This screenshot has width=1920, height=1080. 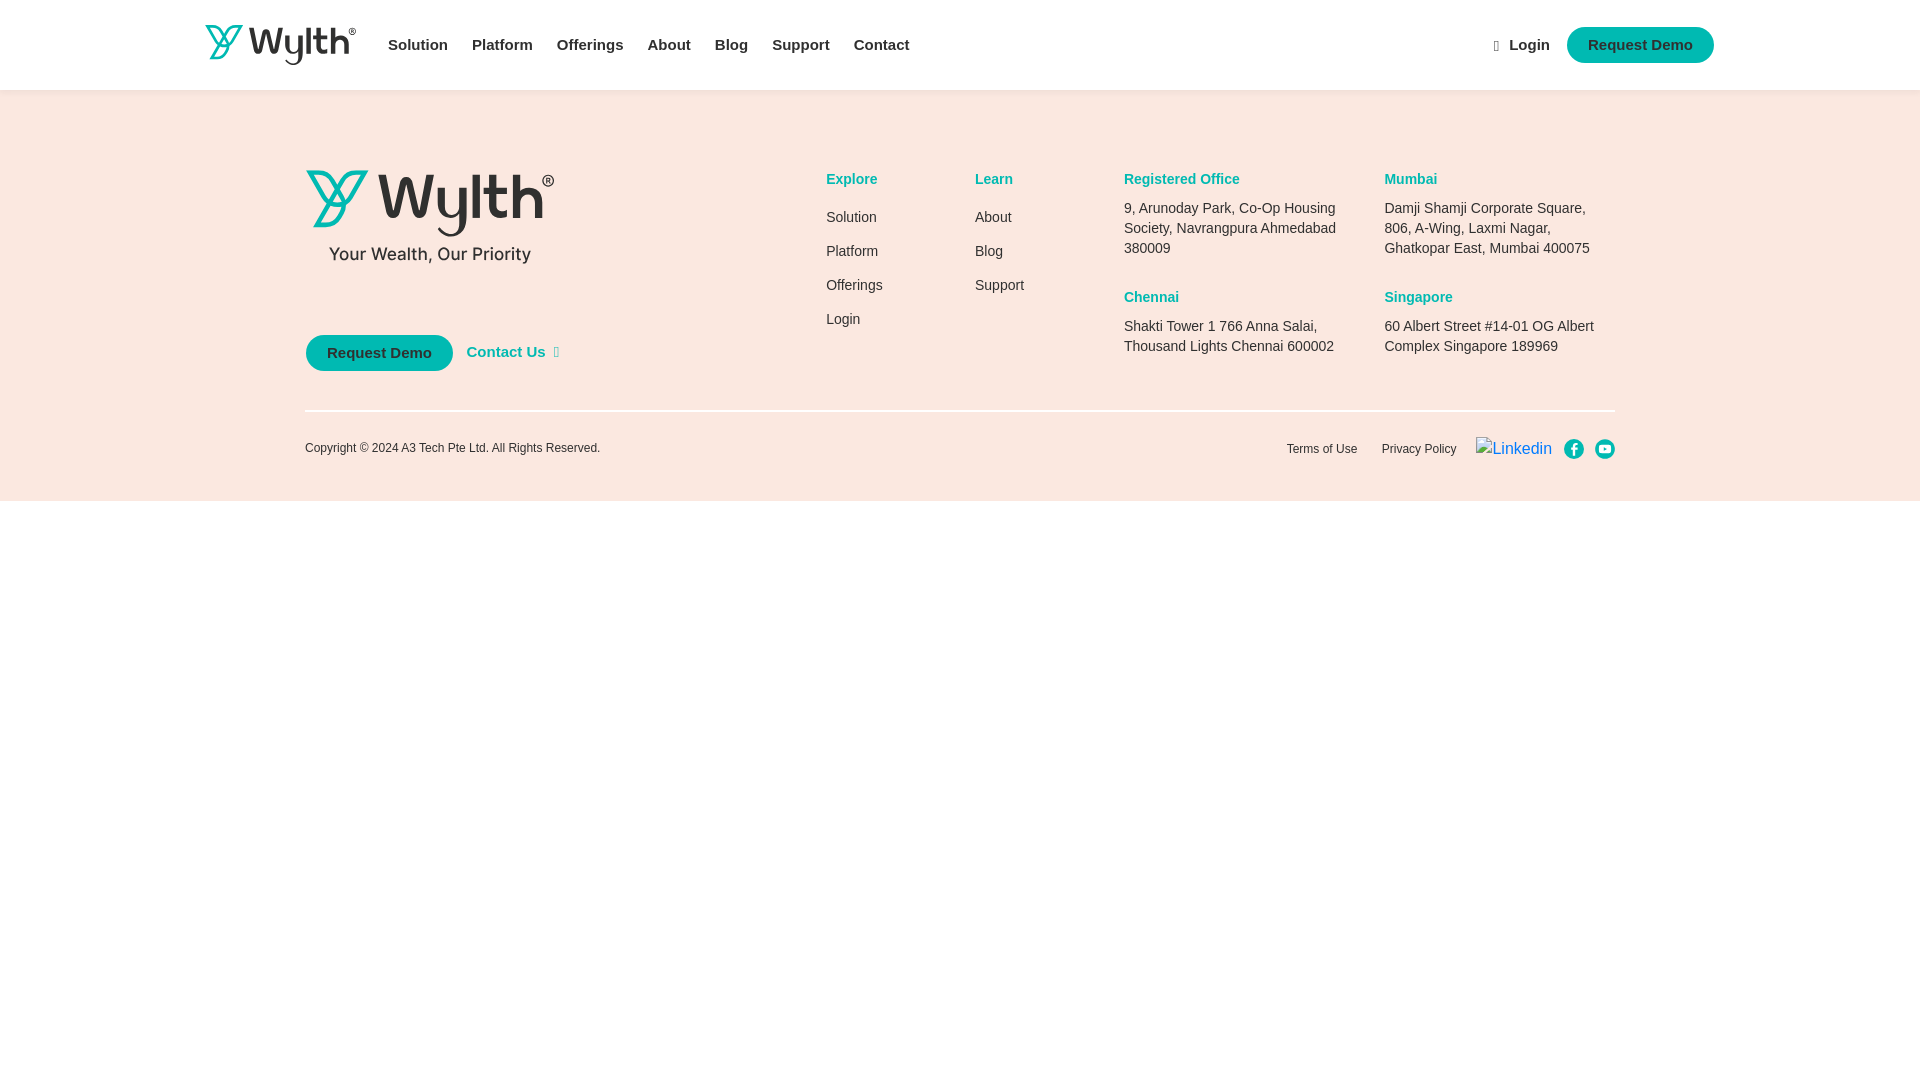 I want to click on Login, so click(x=1521, y=44).